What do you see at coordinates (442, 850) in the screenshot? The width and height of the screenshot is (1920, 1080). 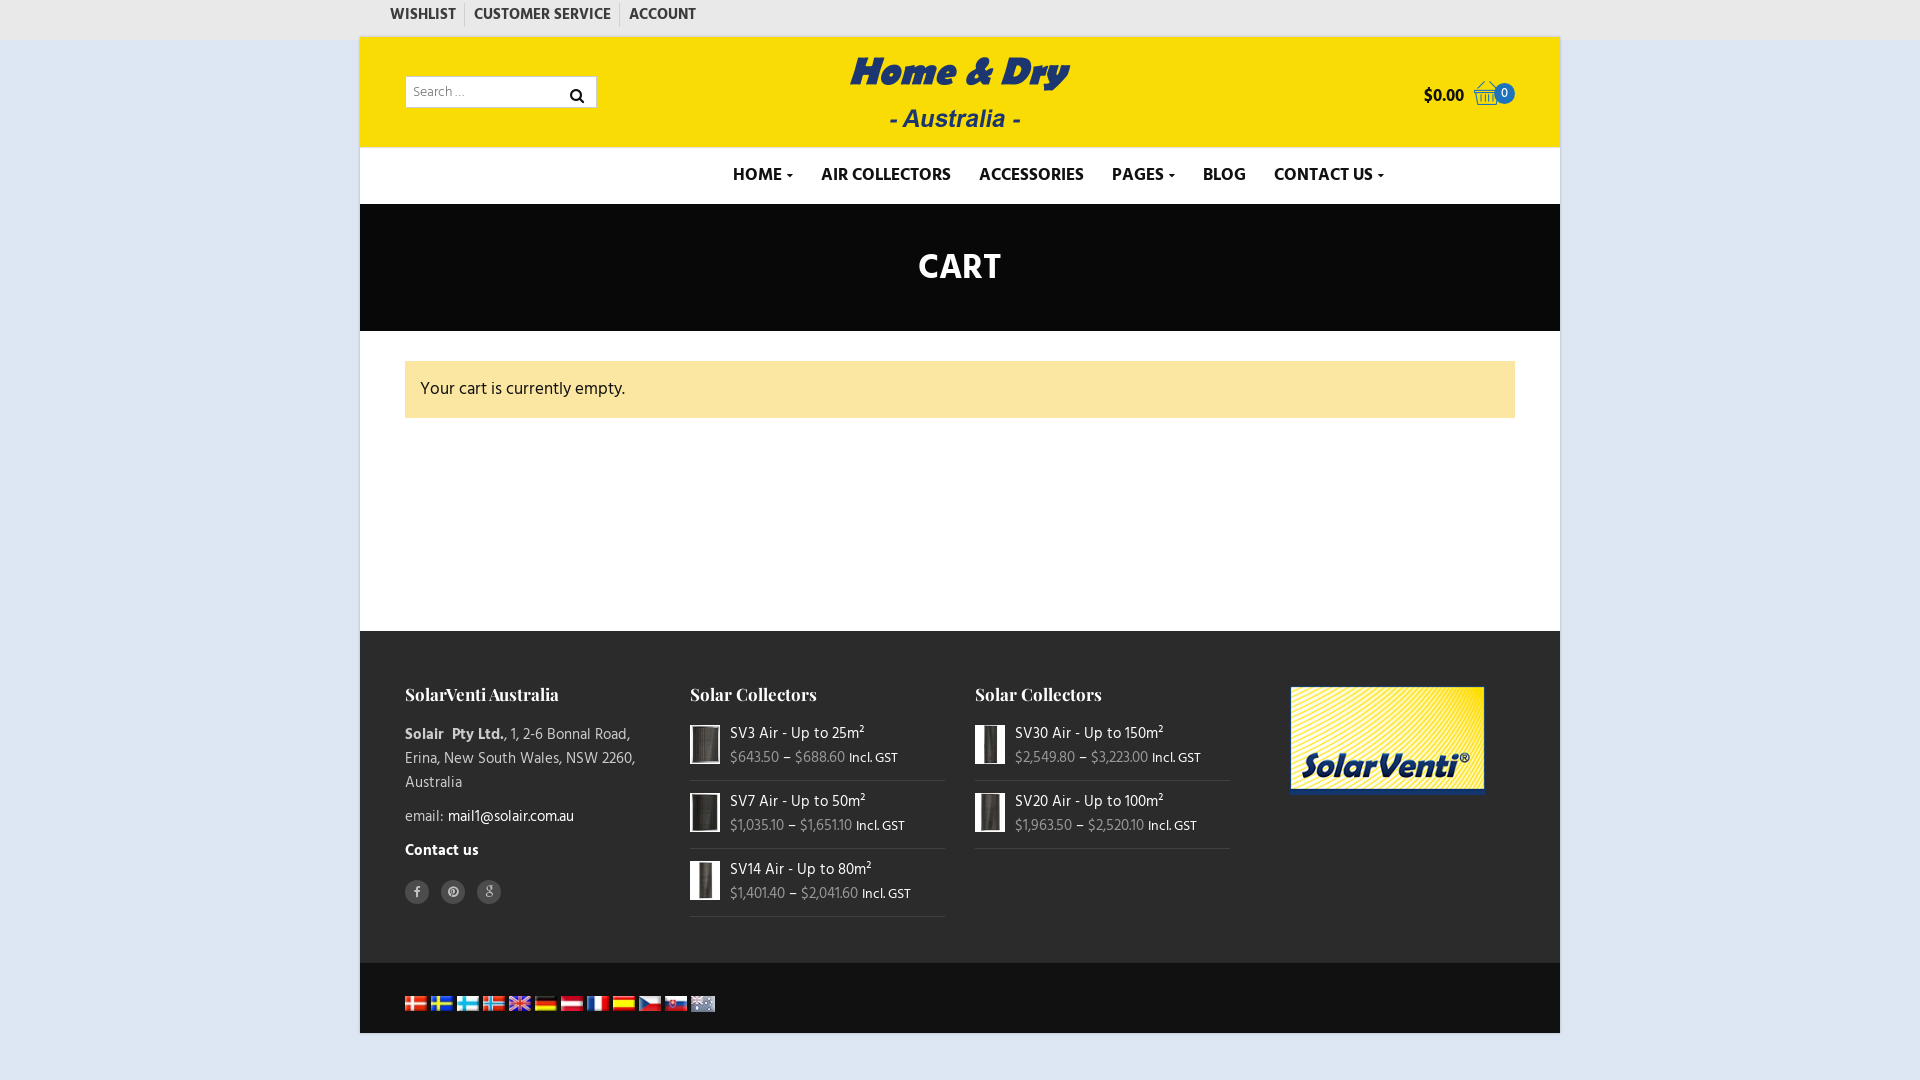 I see `Contact us` at bounding box center [442, 850].